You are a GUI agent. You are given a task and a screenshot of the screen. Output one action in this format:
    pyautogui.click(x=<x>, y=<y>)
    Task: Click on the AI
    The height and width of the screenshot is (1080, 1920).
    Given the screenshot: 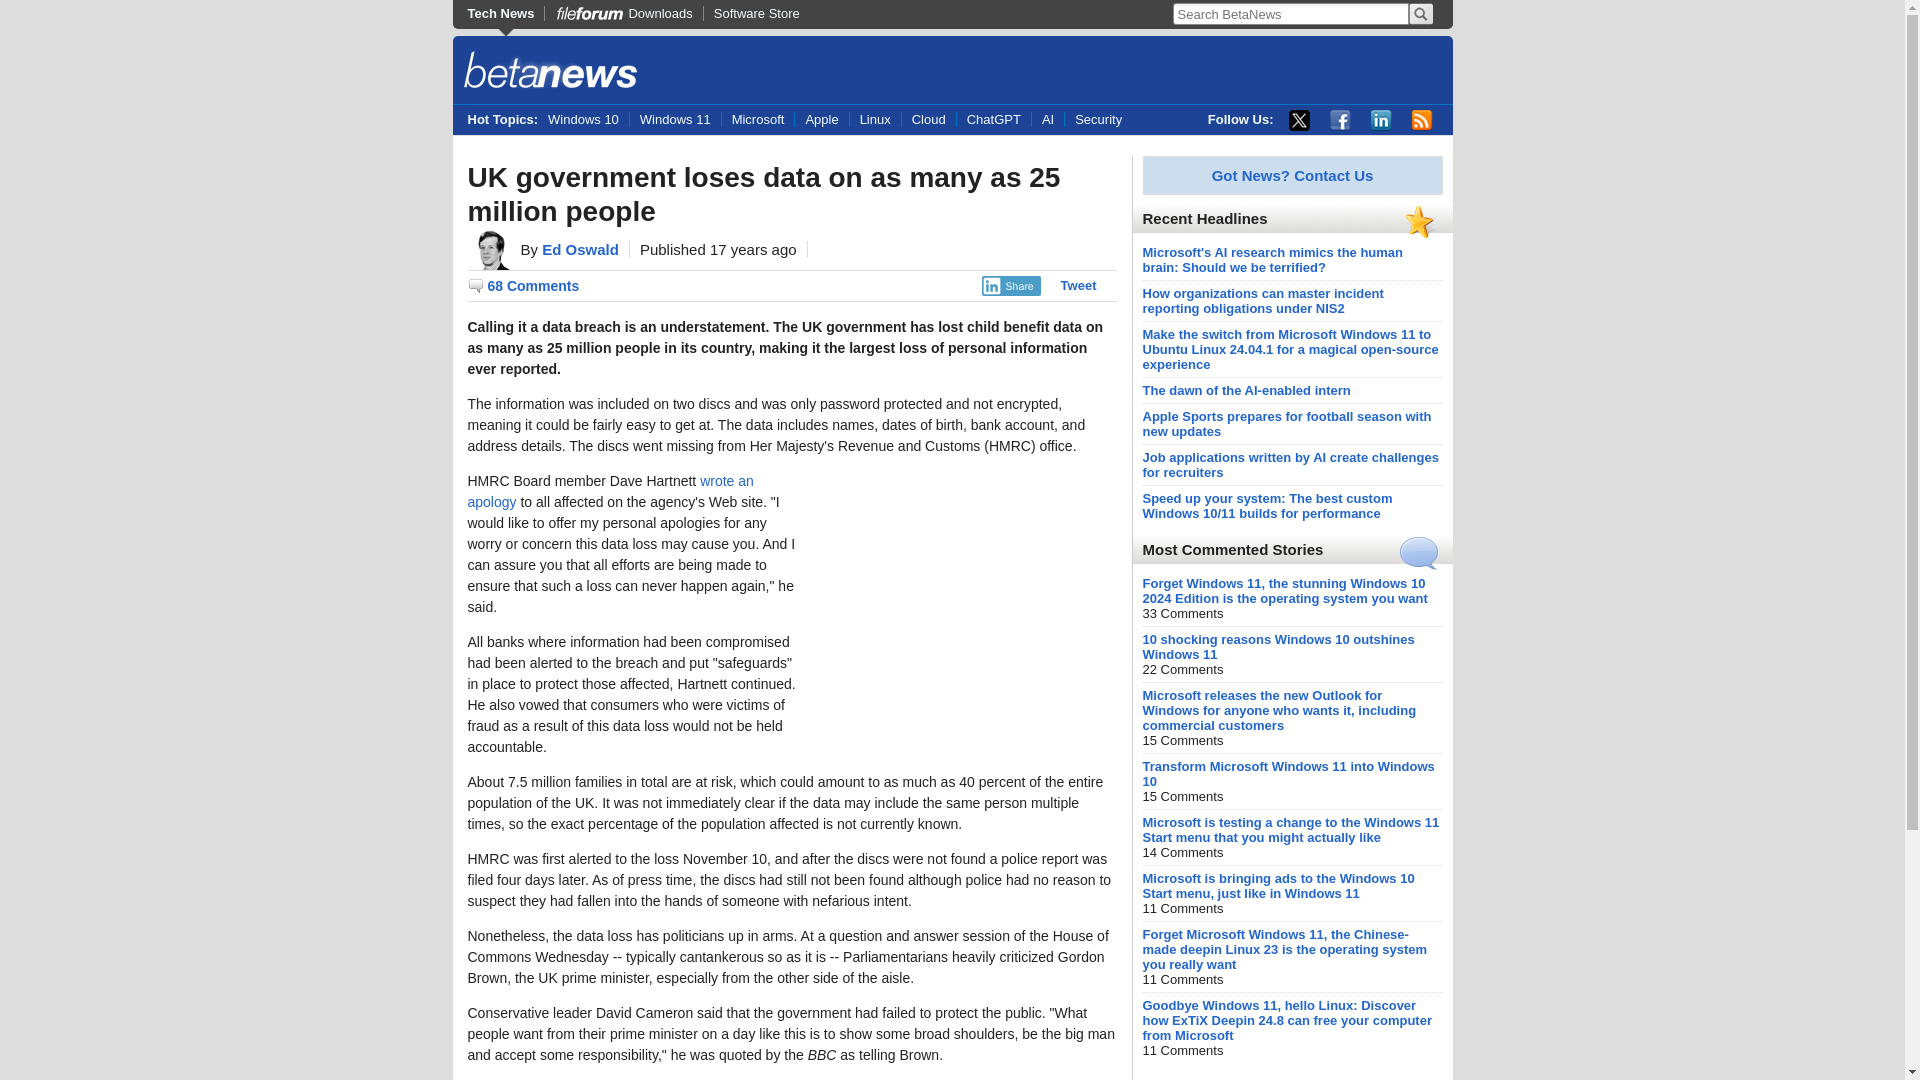 What is the action you would take?
    pyautogui.click(x=1047, y=120)
    